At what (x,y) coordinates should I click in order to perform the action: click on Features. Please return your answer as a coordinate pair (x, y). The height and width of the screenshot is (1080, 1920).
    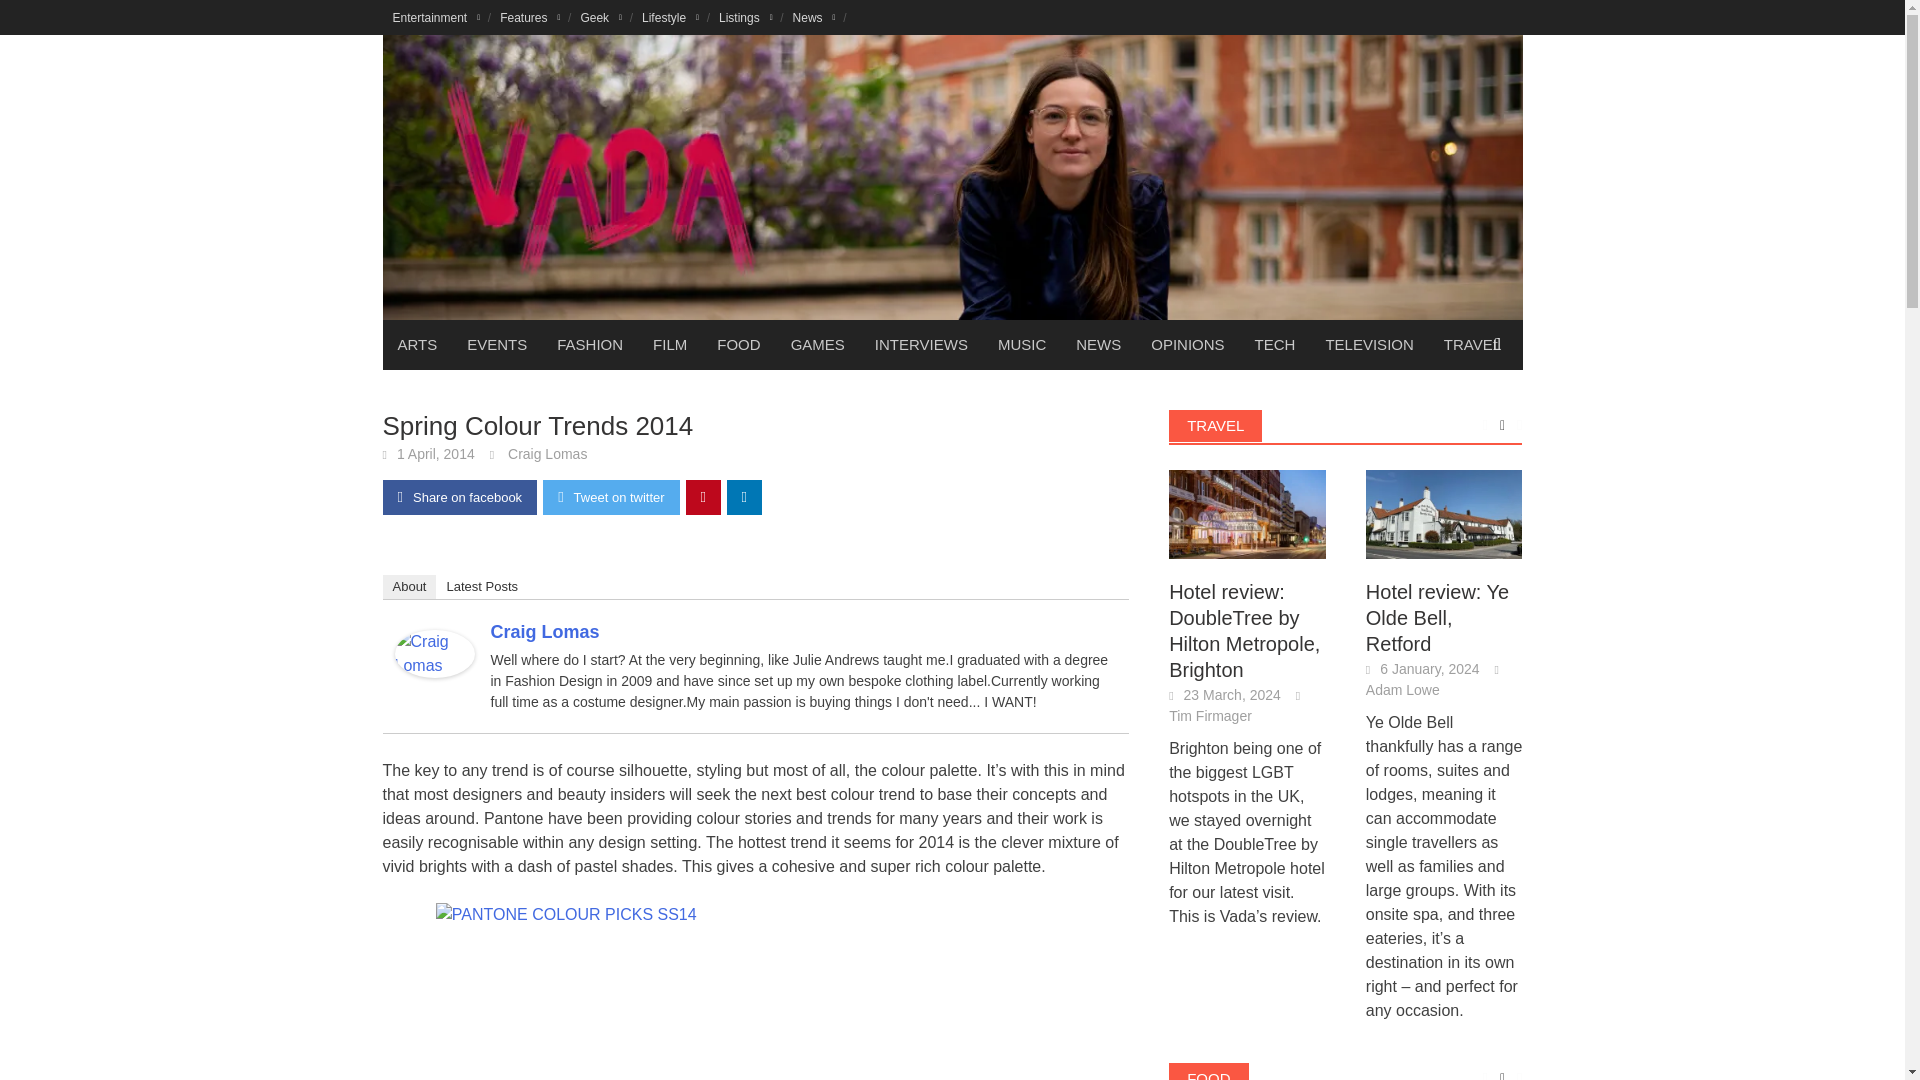
    Looking at the image, I should click on (530, 17).